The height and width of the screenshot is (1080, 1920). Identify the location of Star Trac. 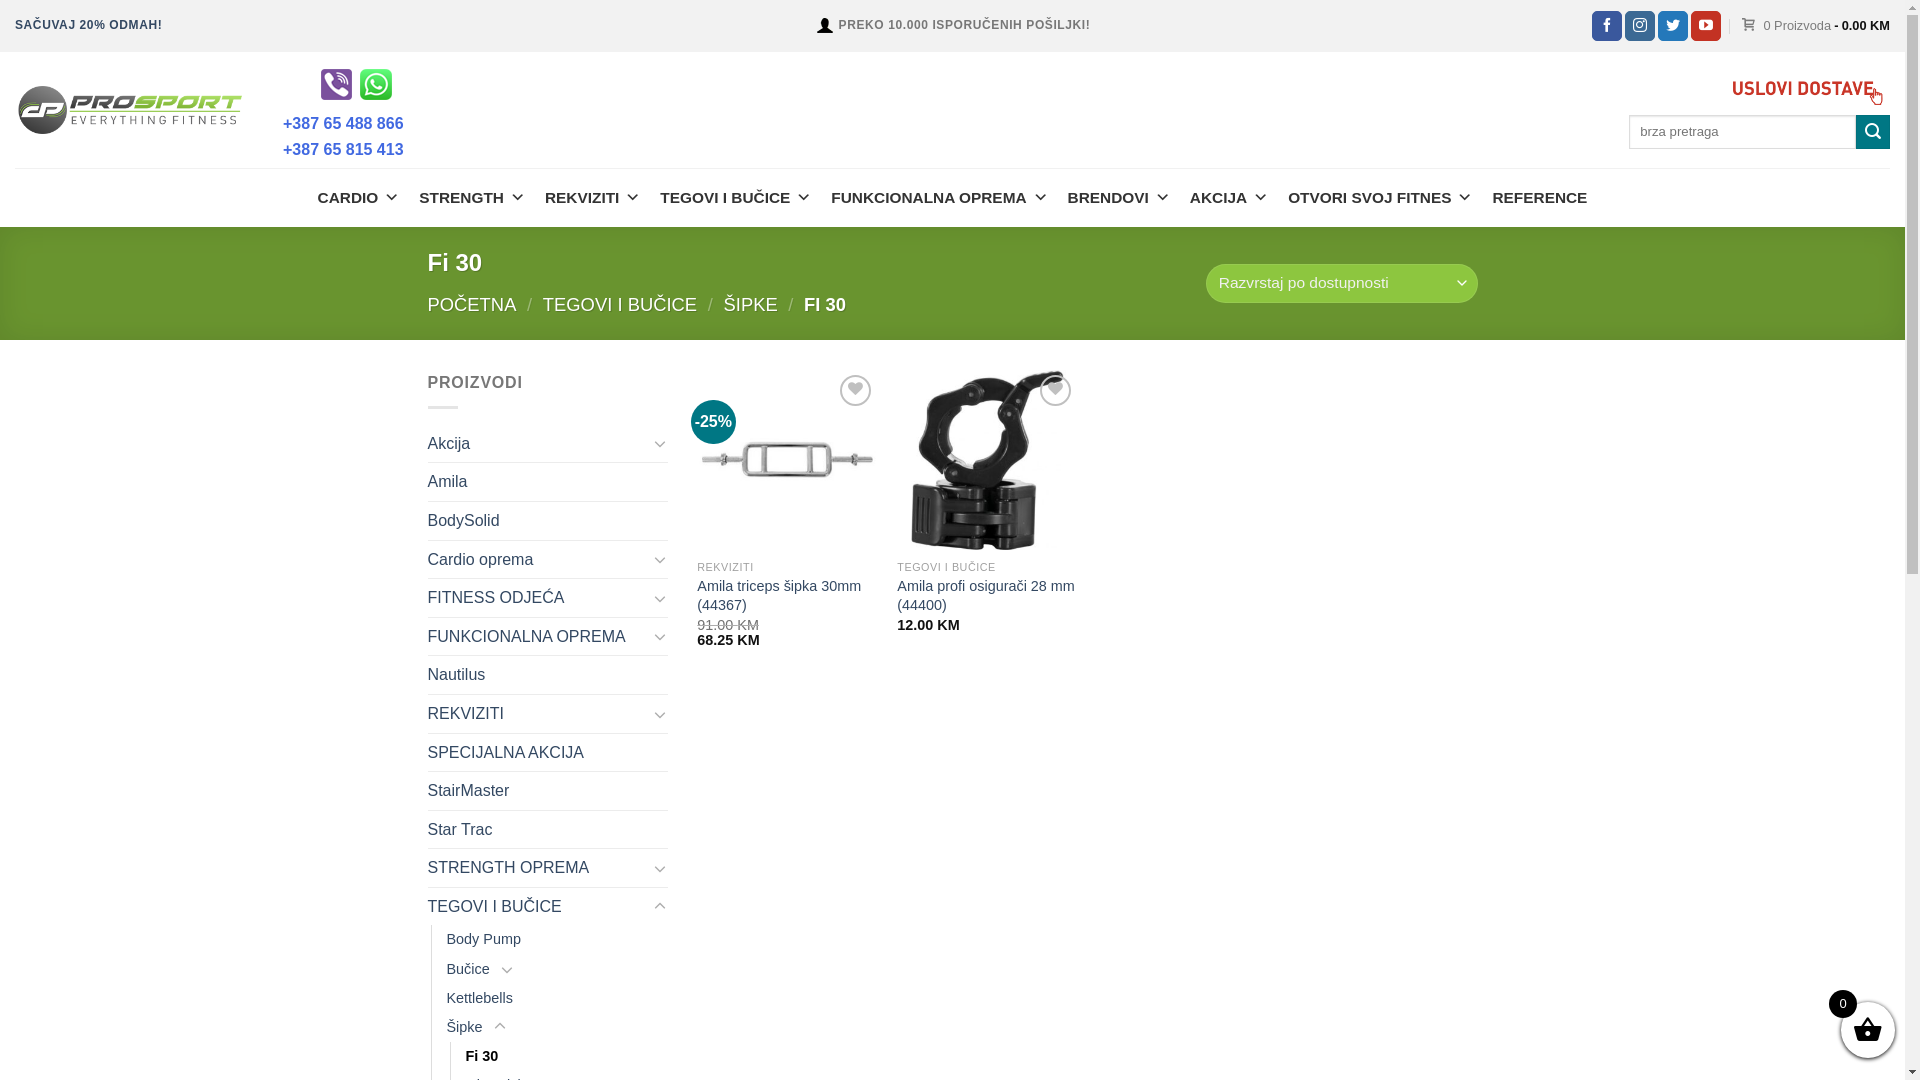
(548, 830).